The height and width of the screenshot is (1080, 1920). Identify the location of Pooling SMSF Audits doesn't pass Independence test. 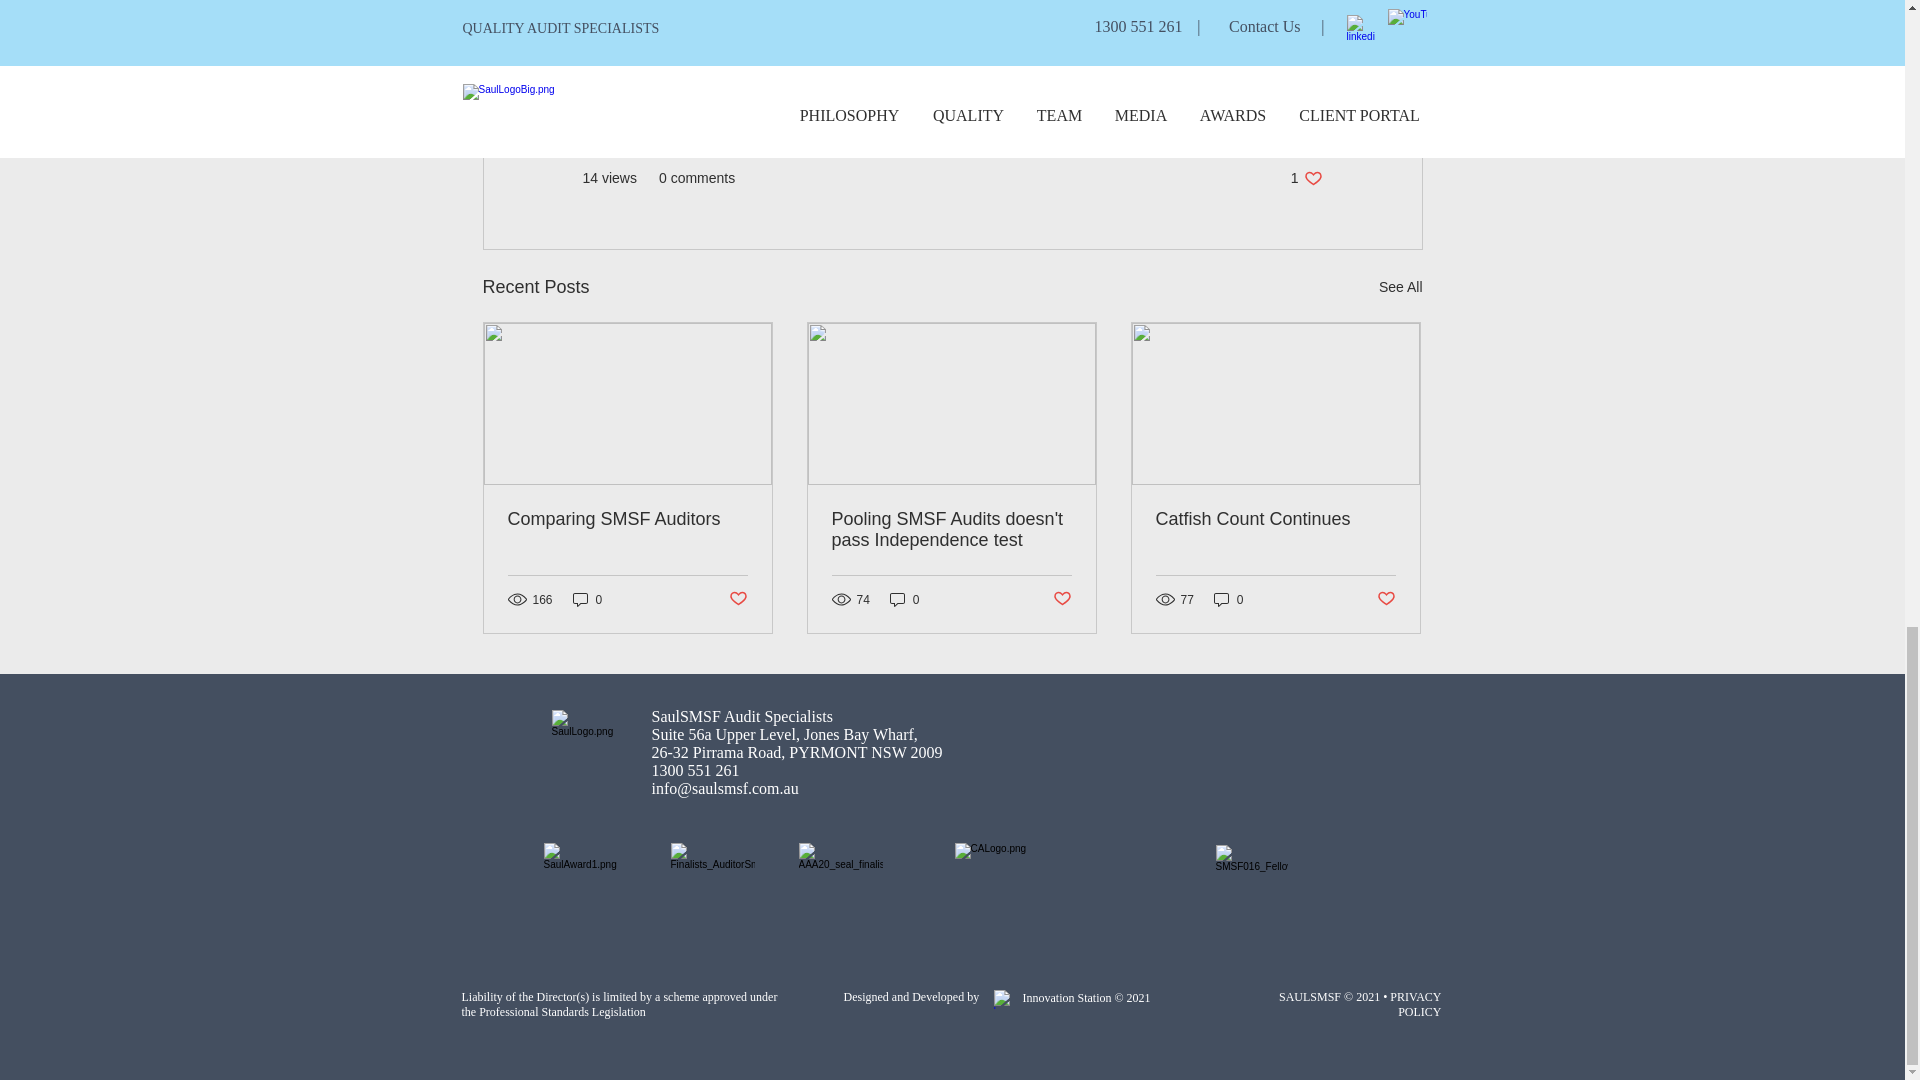
(951, 529).